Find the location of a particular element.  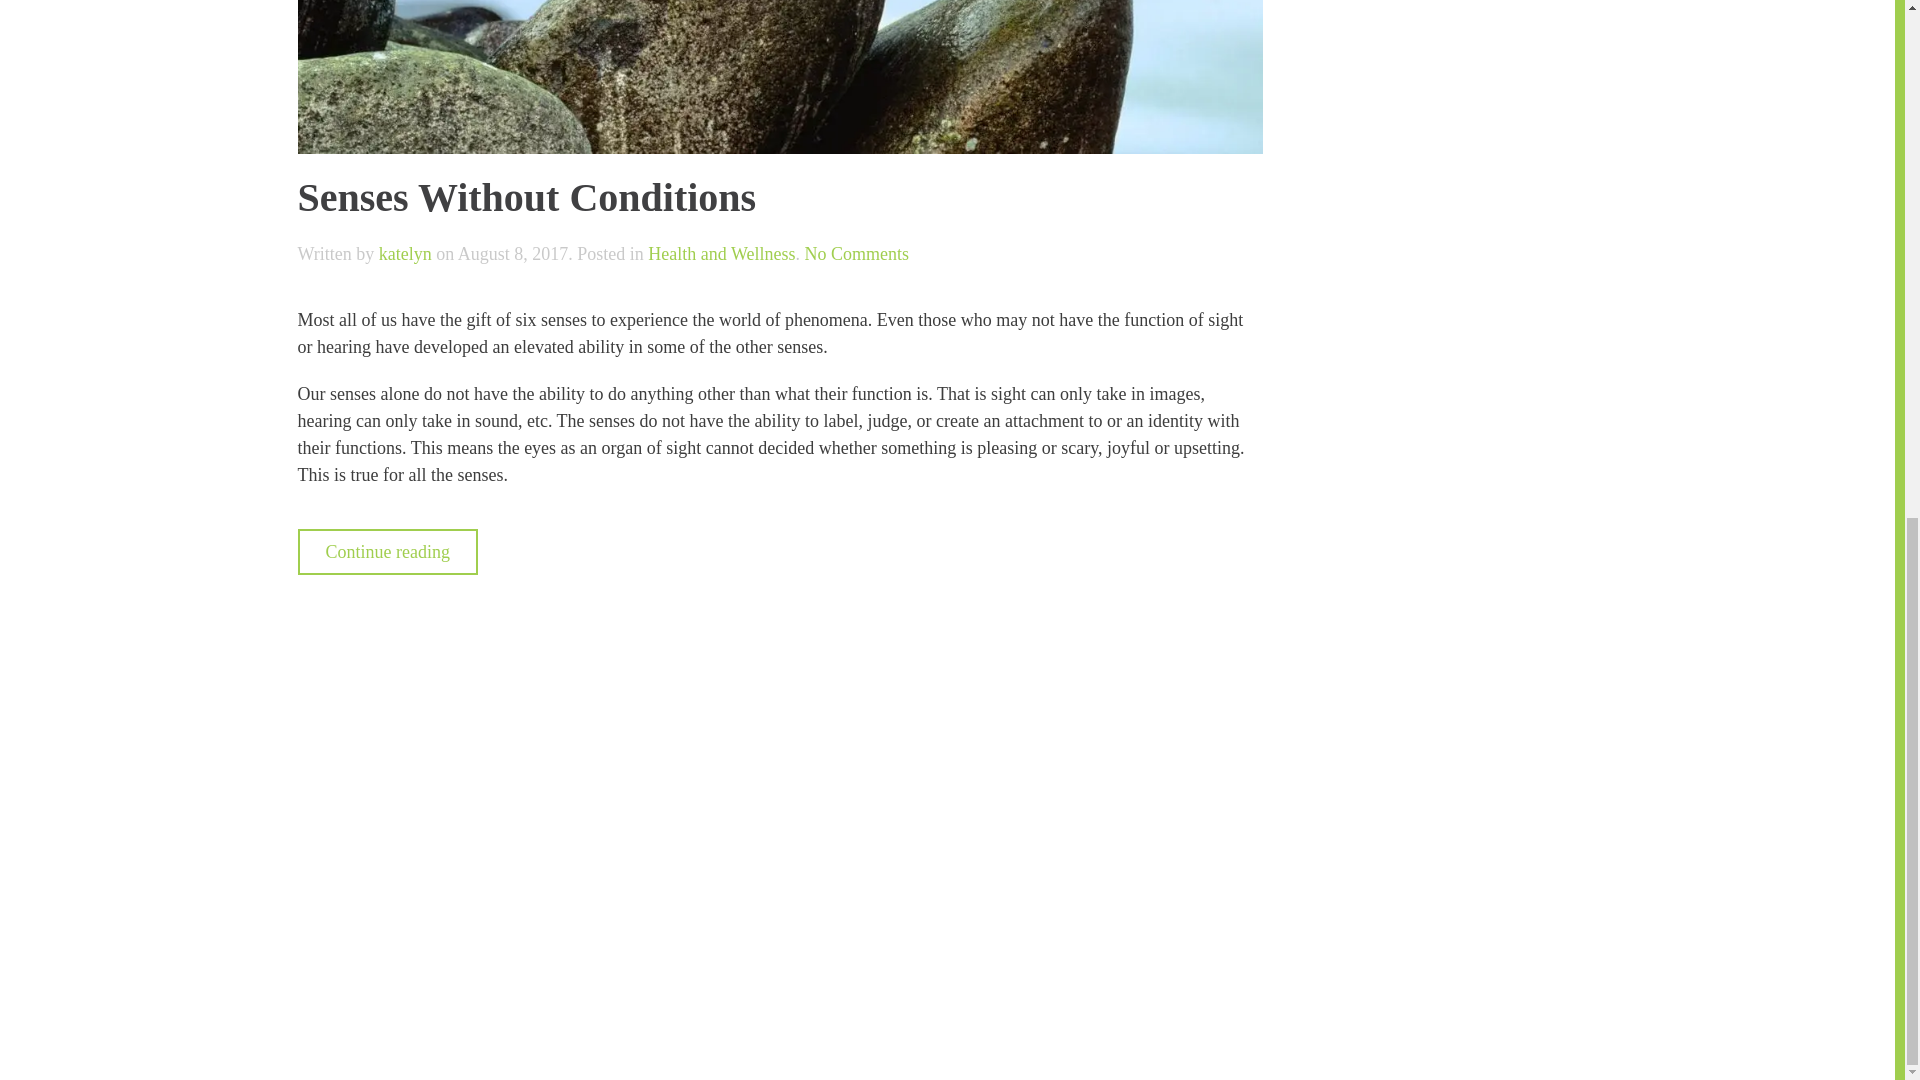

Senses Without Conditions is located at coordinates (721, 254).